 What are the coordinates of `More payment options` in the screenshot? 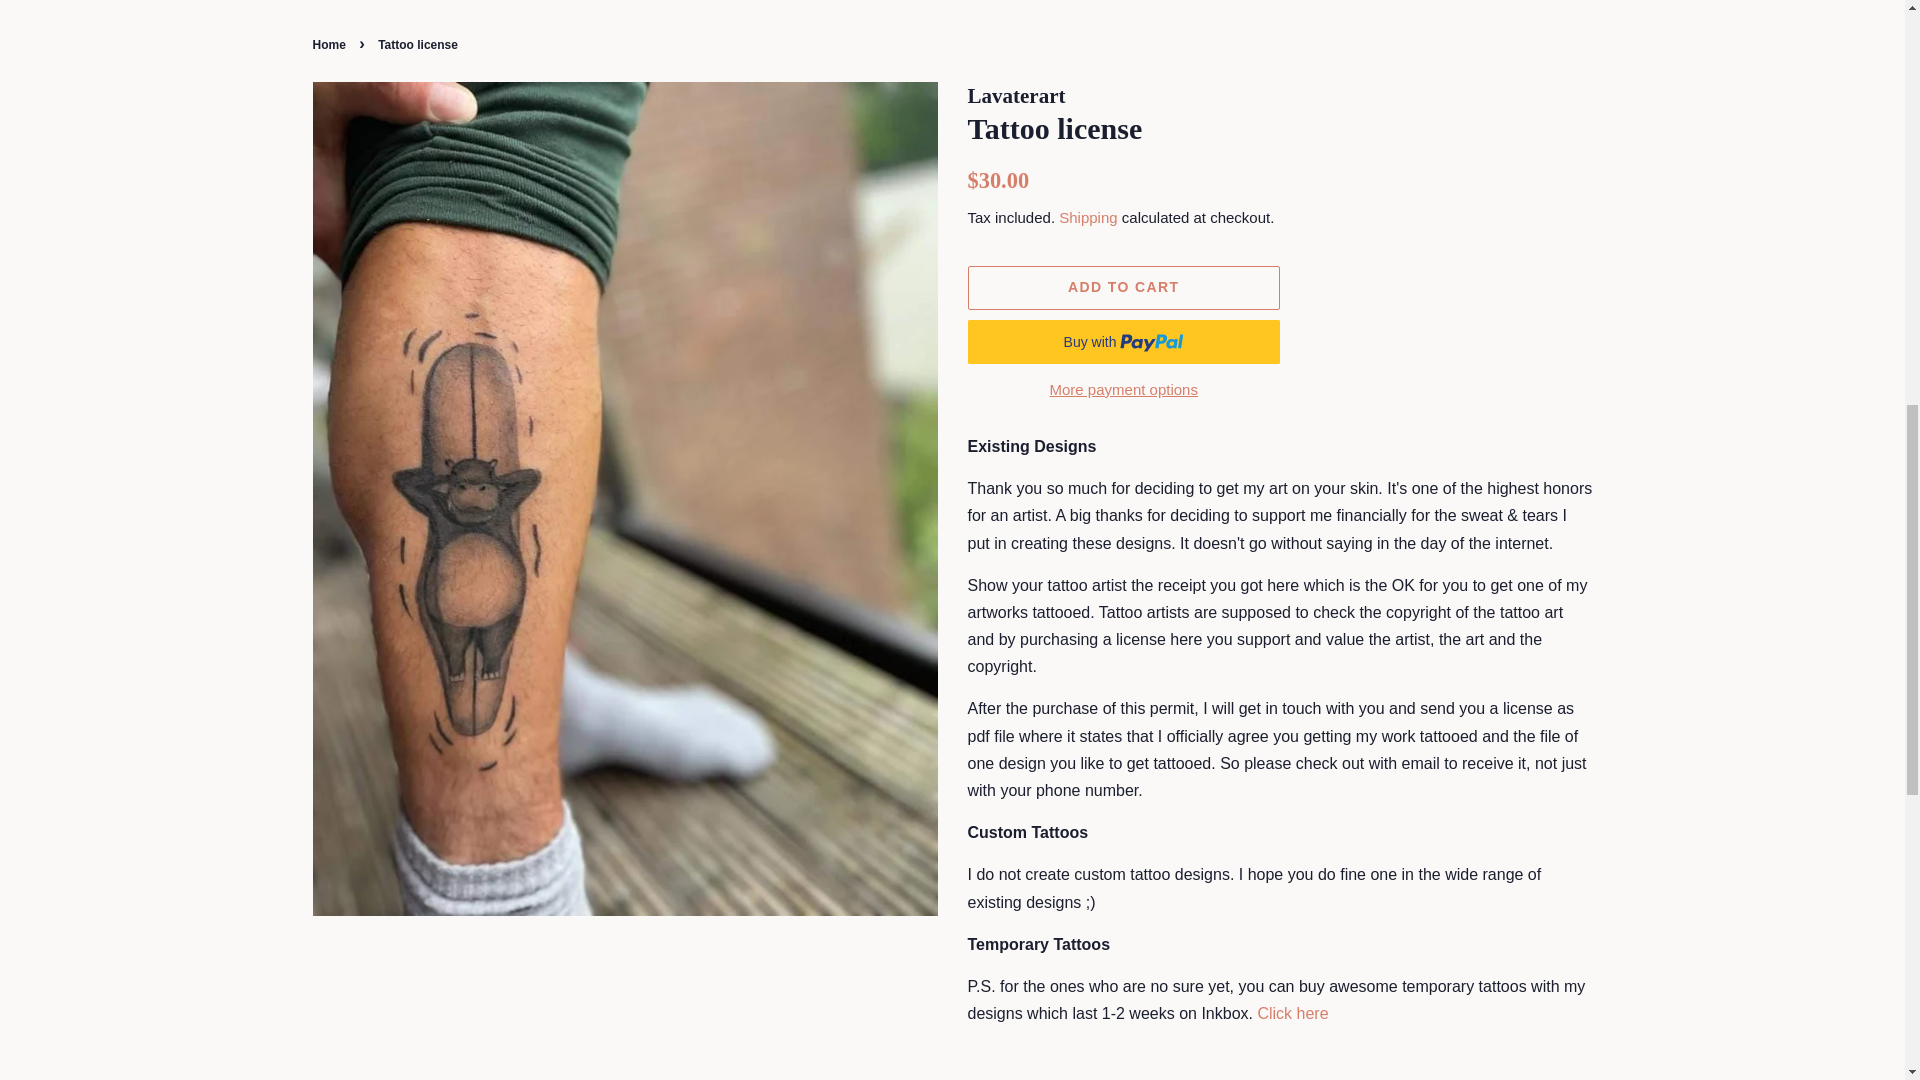 It's located at (1124, 388).